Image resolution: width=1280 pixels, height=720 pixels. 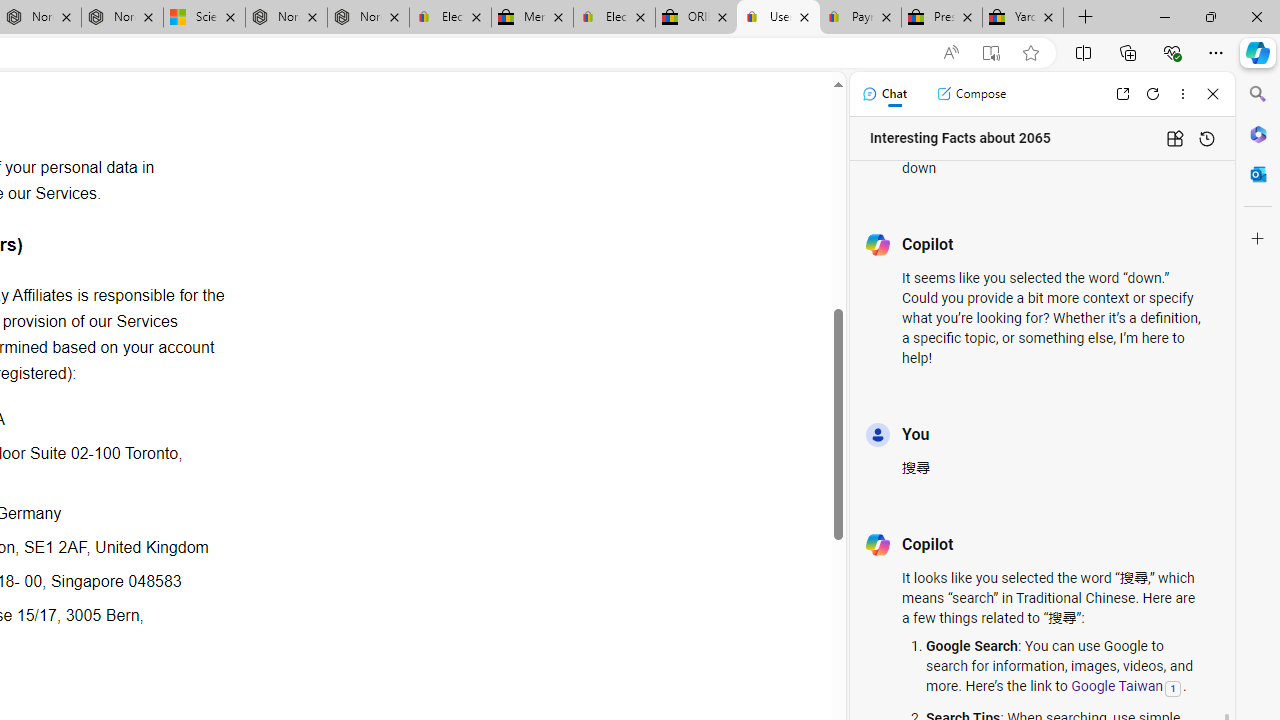 What do you see at coordinates (950, 53) in the screenshot?
I see `Read aloud this page (Ctrl+Shift+U)` at bounding box center [950, 53].